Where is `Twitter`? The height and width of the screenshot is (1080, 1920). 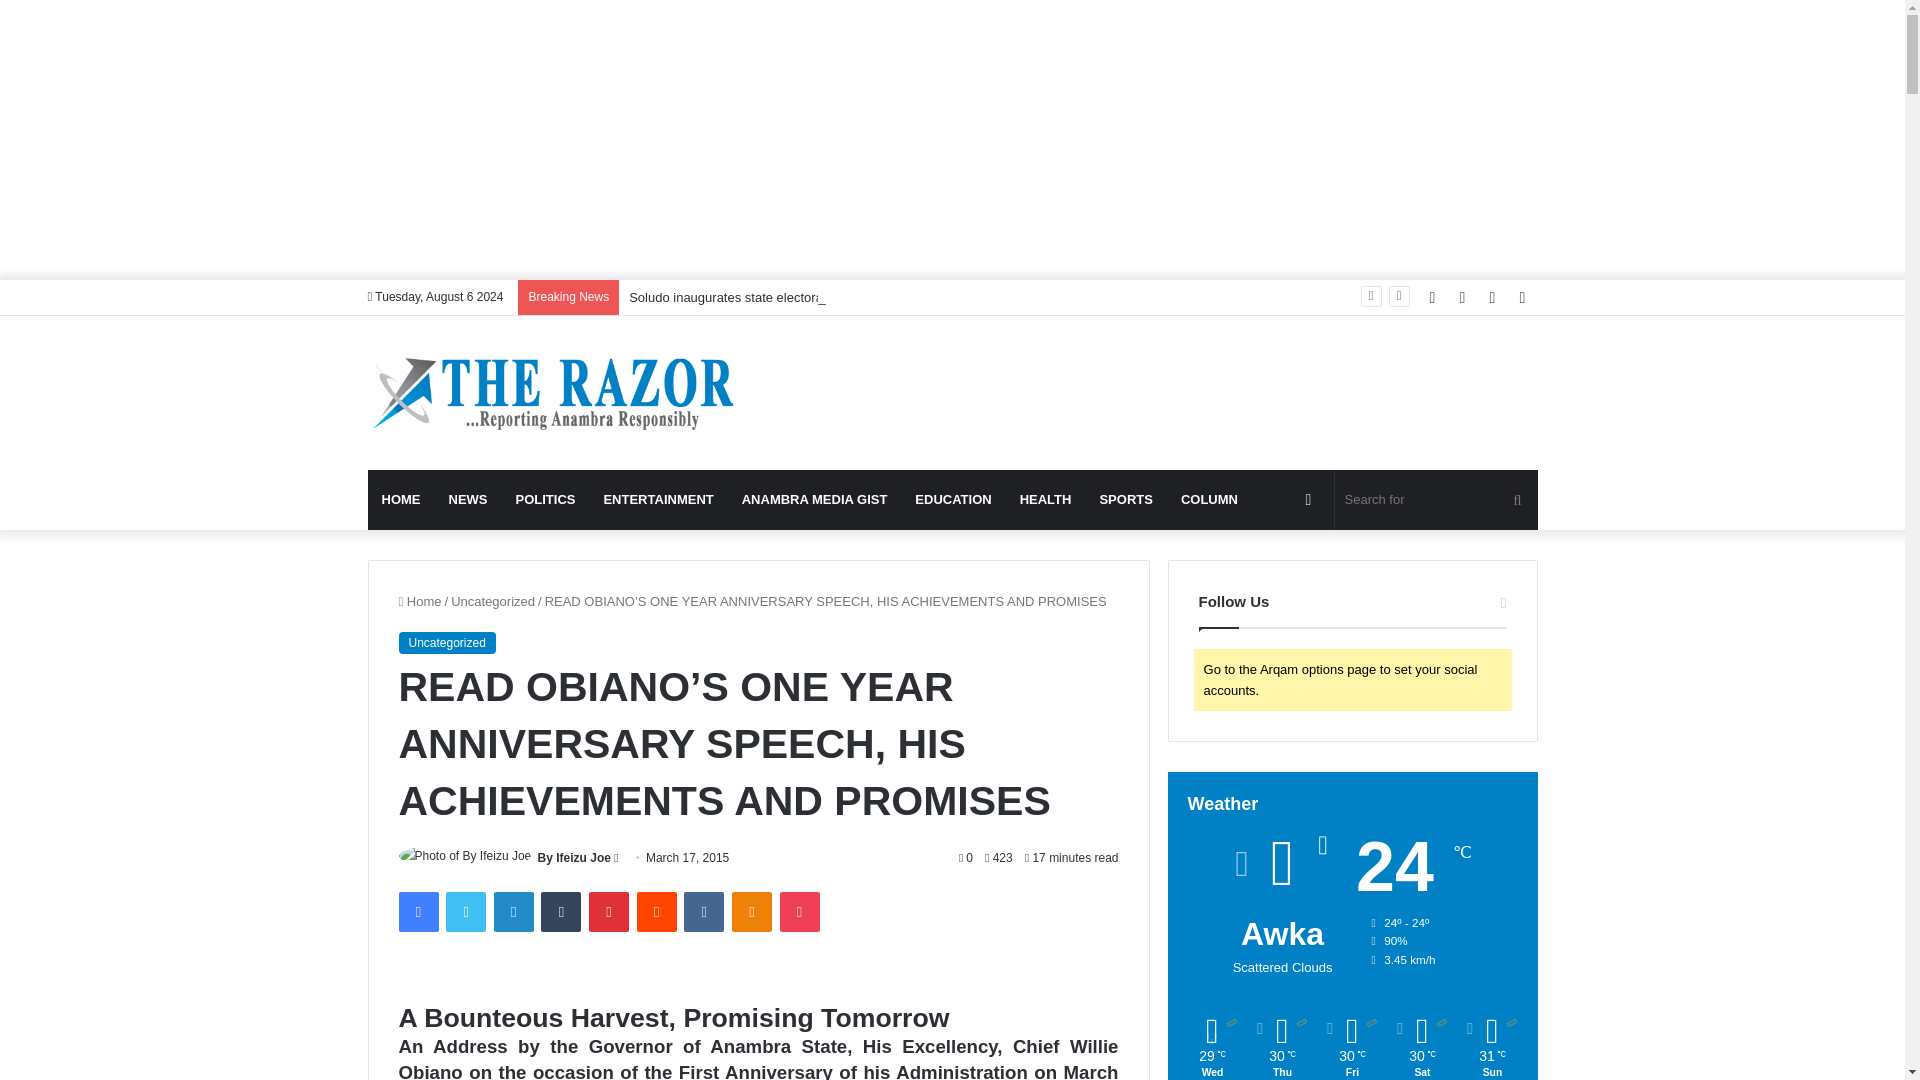
Twitter is located at coordinates (465, 912).